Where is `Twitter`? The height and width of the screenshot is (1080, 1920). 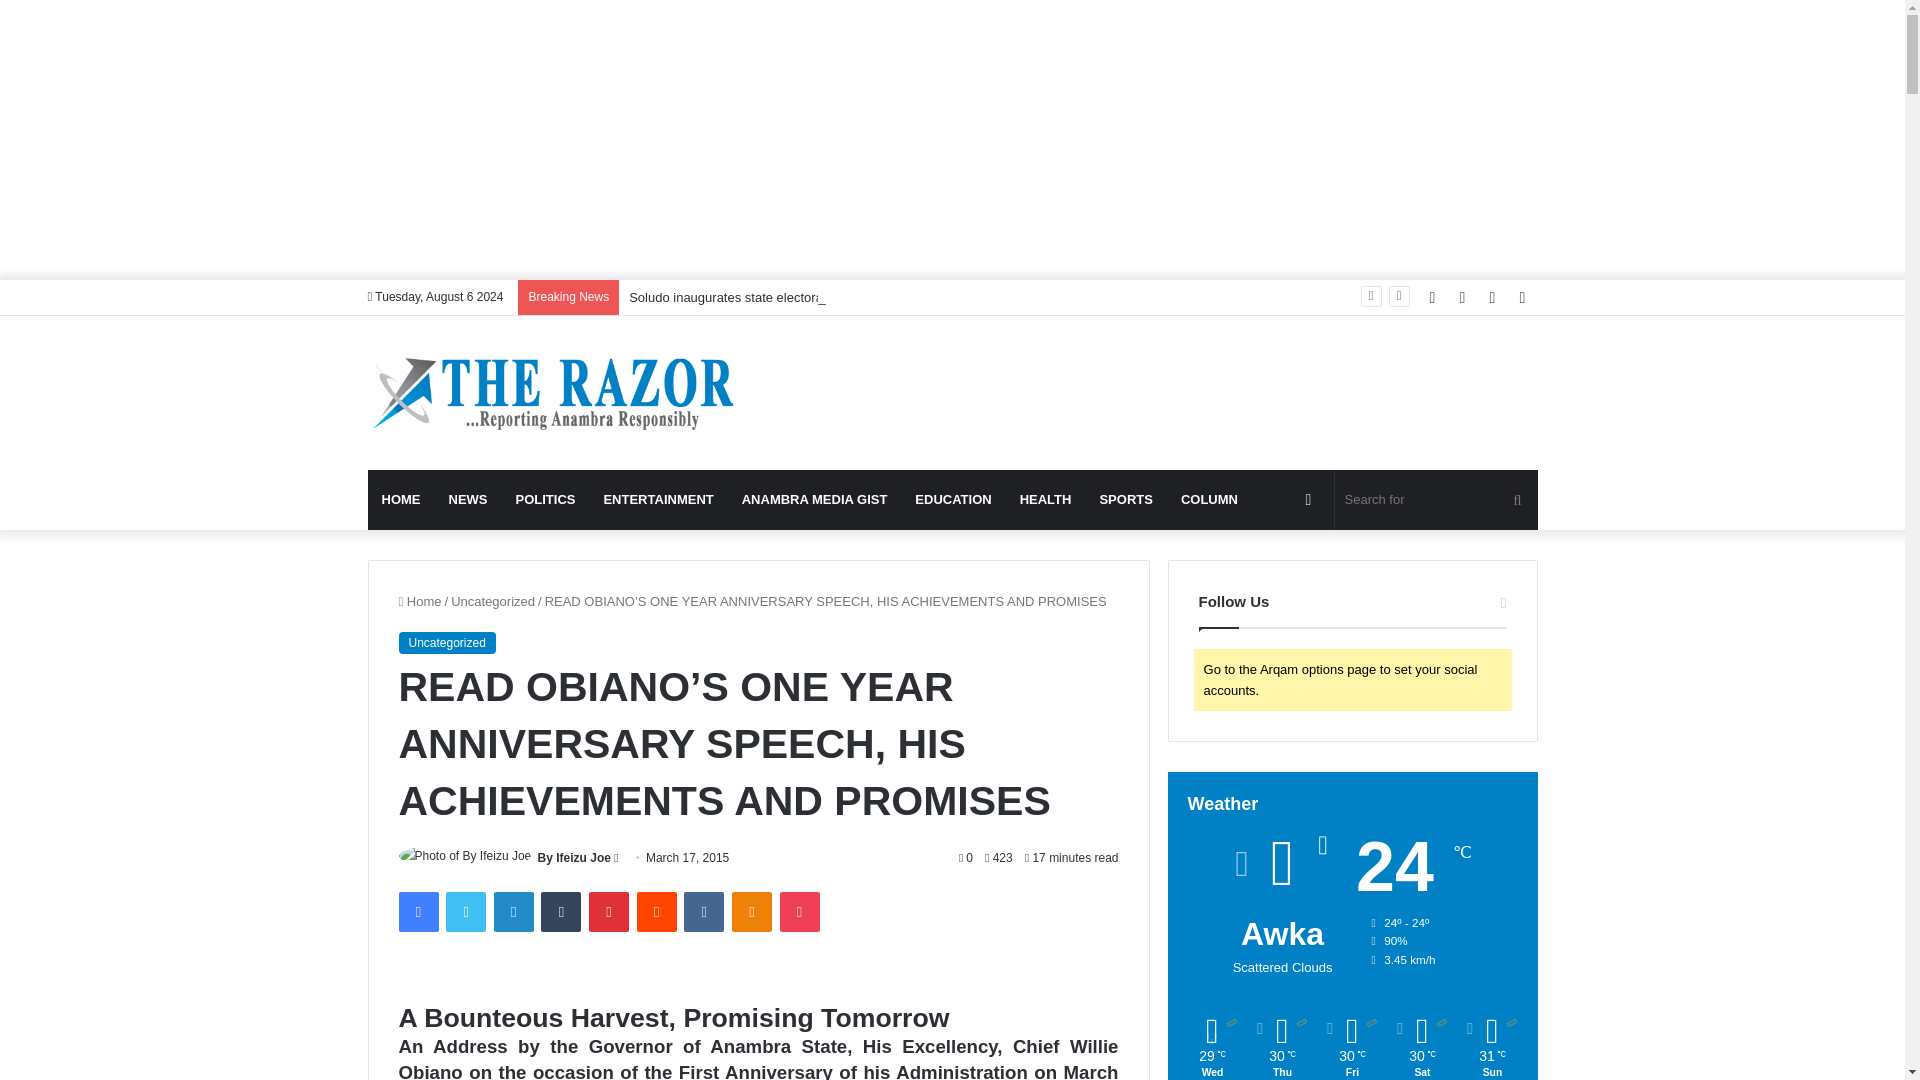
Twitter is located at coordinates (465, 912).